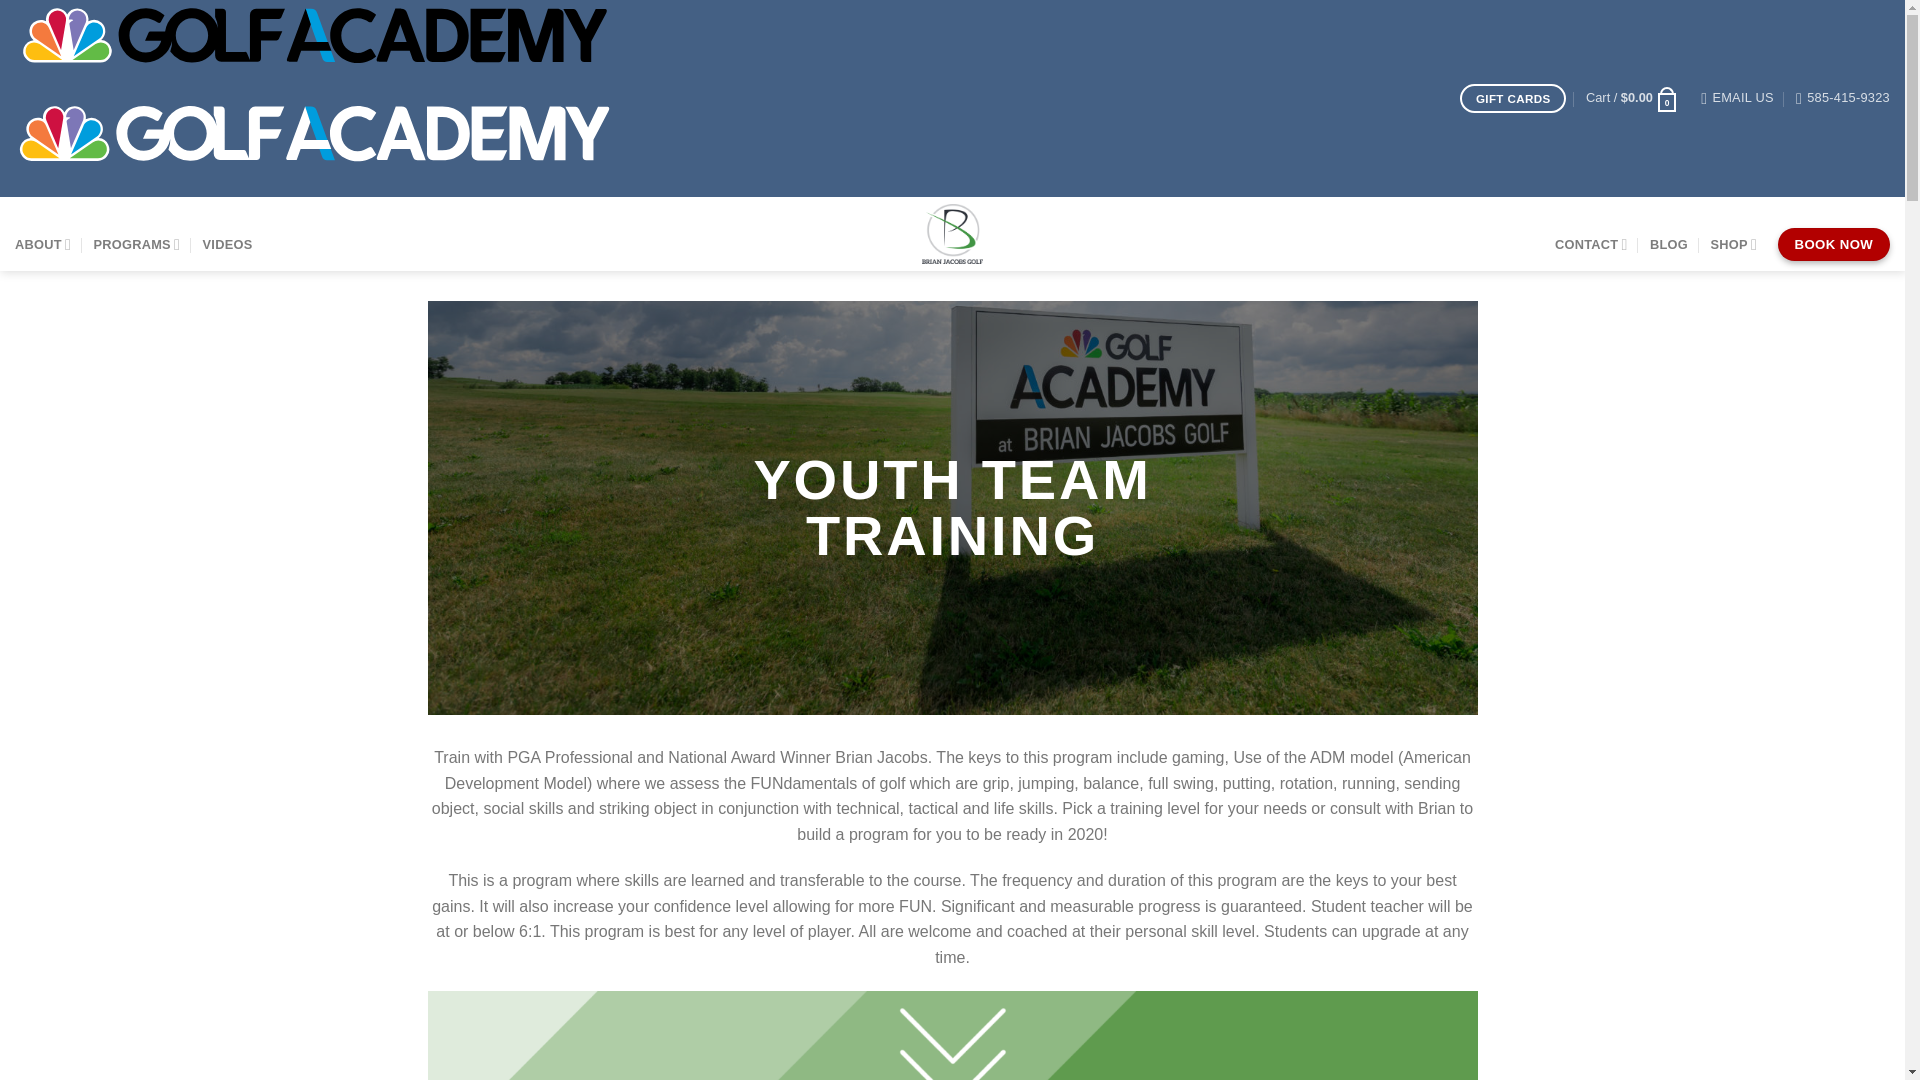 Image resolution: width=1920 pixels, height=1080 pixels. I want to click on 585-415-9323, so click(1842, 98).